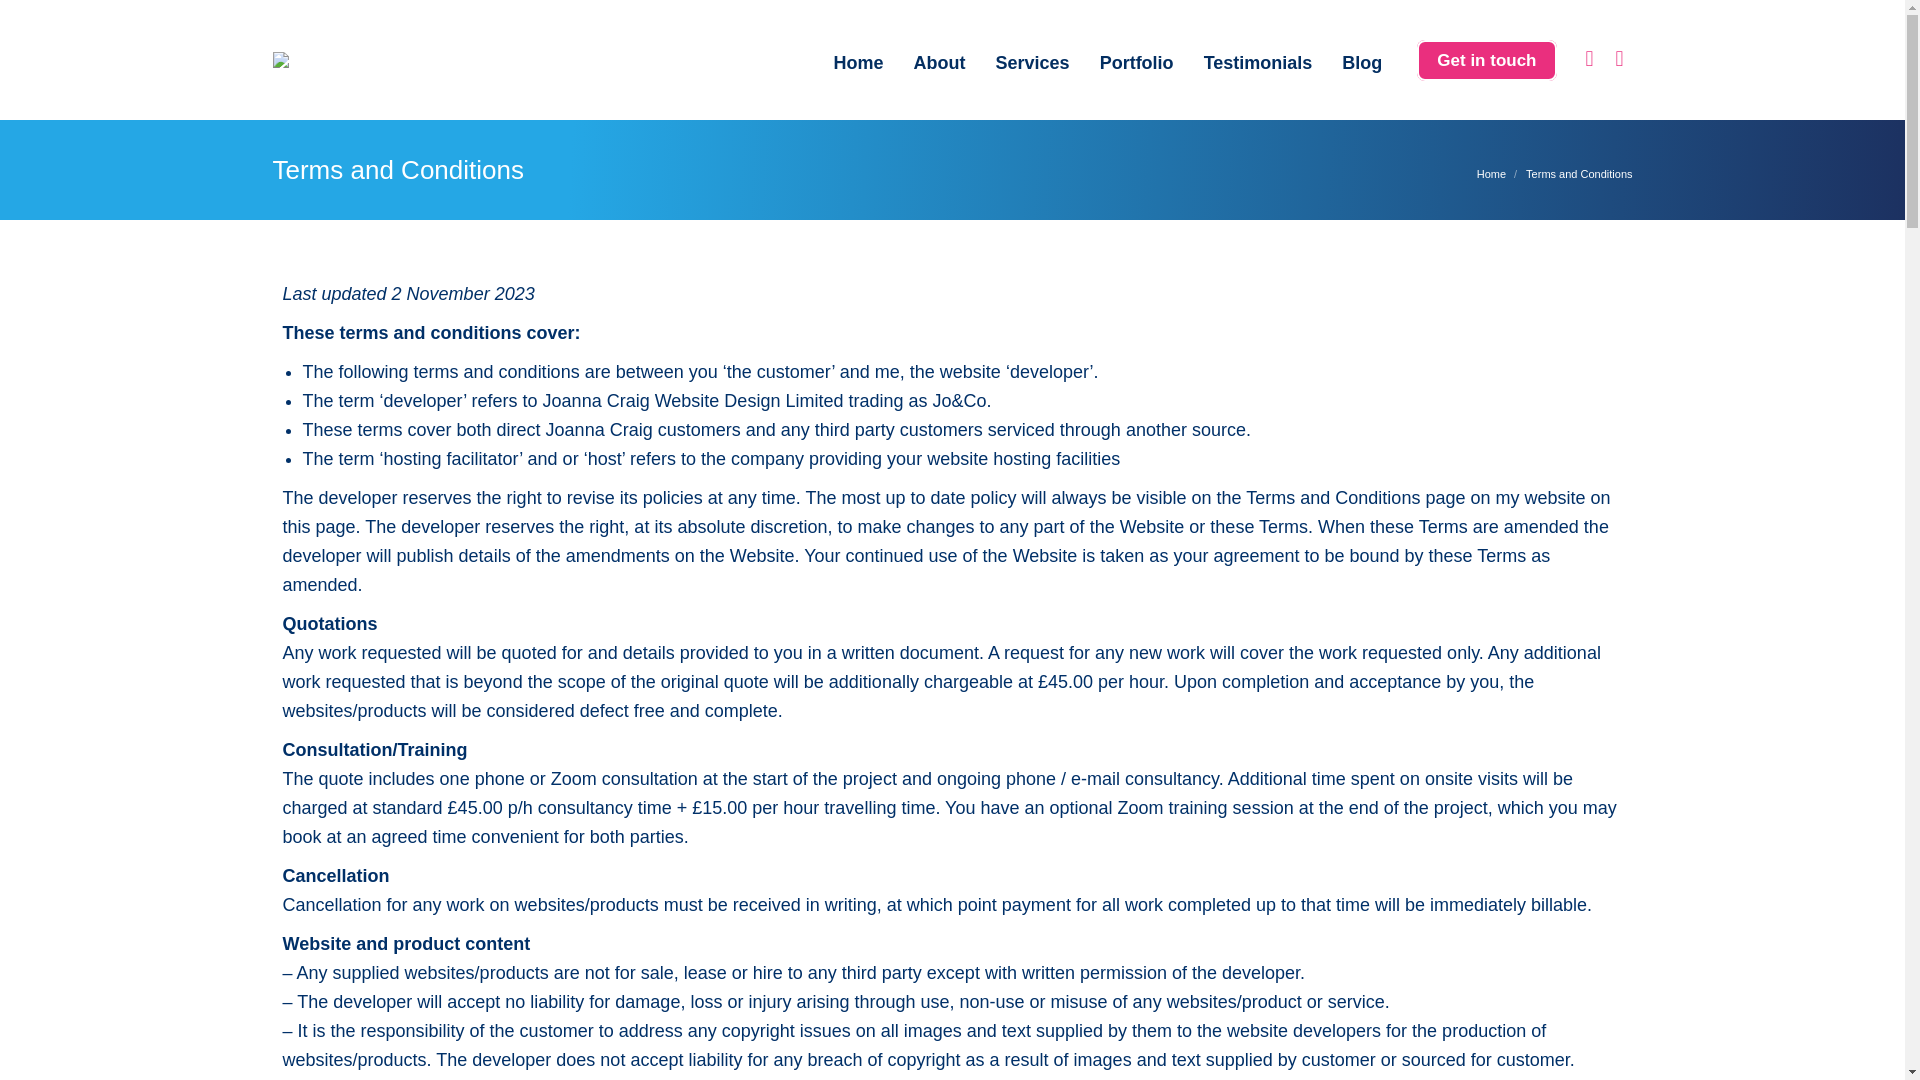  Describe the element at coordinates (940, 60) in the screenshot. I see `About` at that location.